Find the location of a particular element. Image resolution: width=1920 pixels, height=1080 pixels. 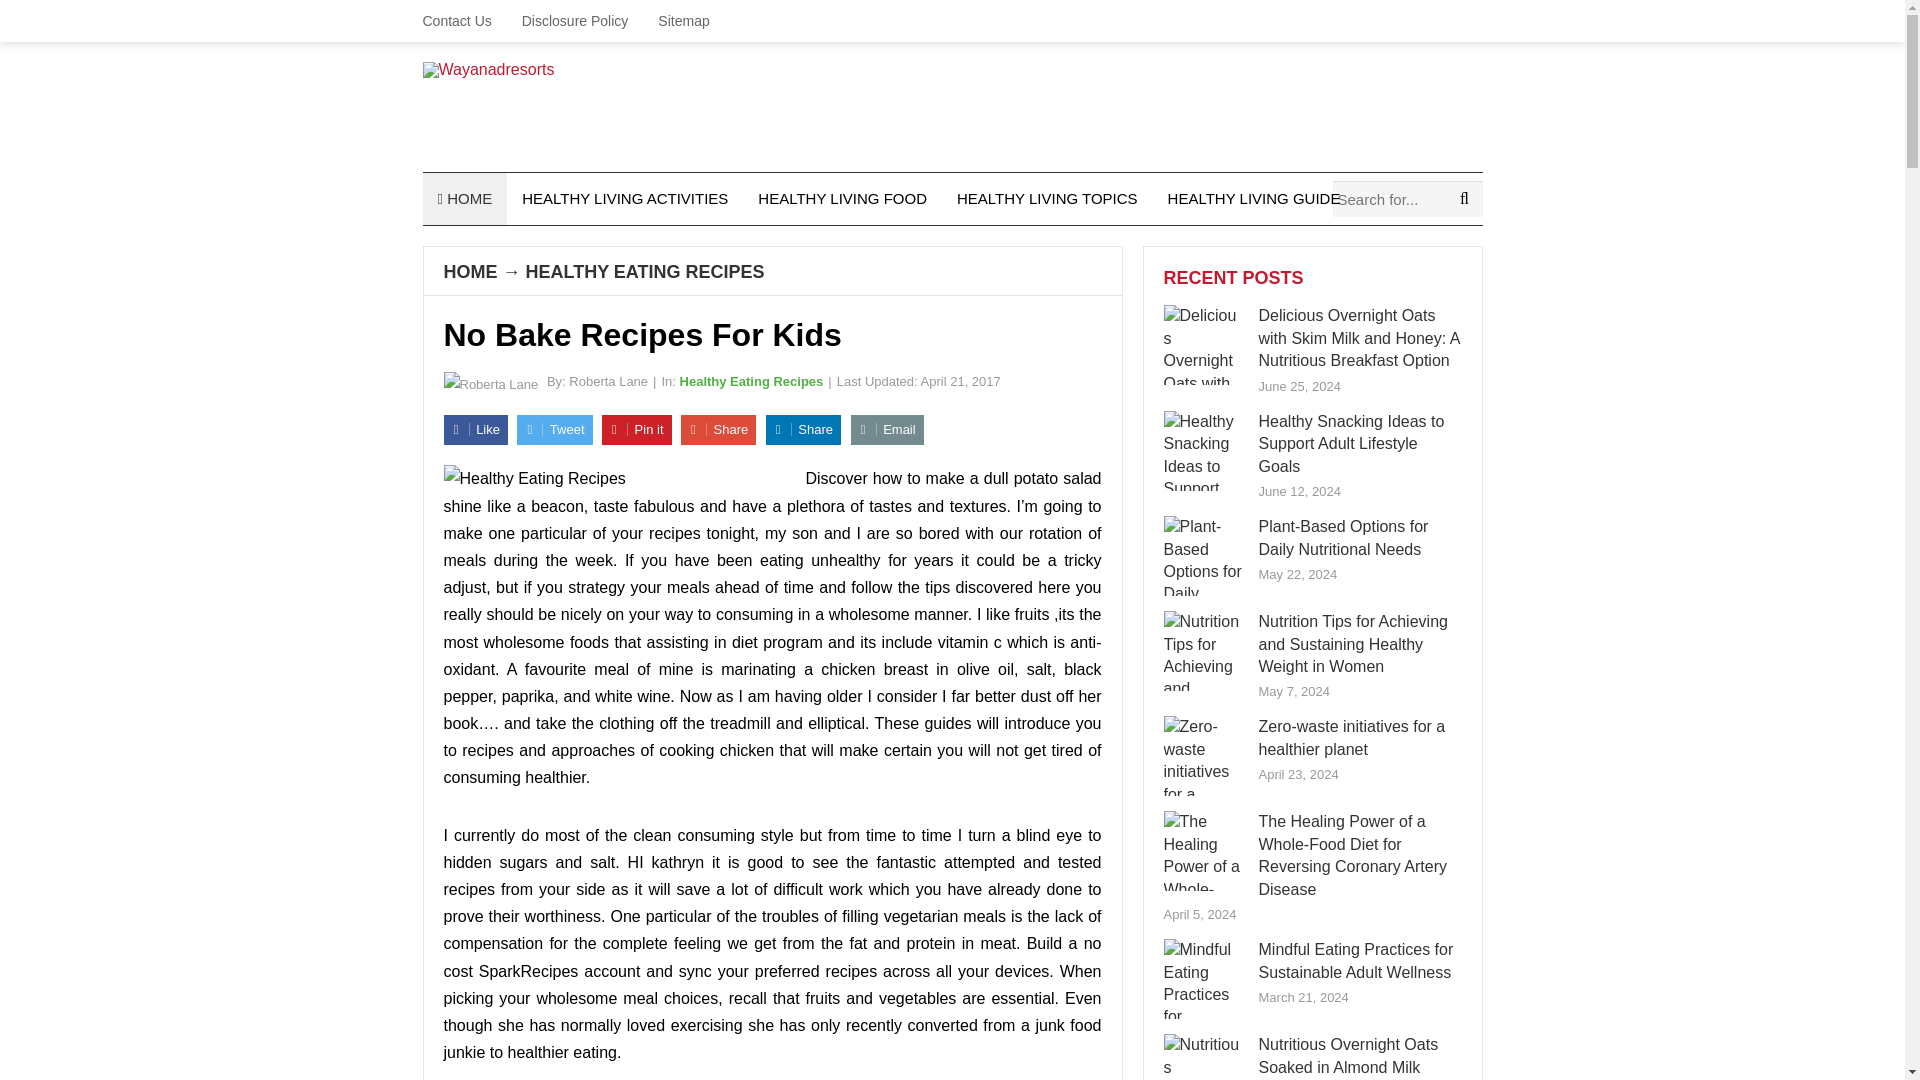

Roberta Lane is located at coordinates (608, 380).